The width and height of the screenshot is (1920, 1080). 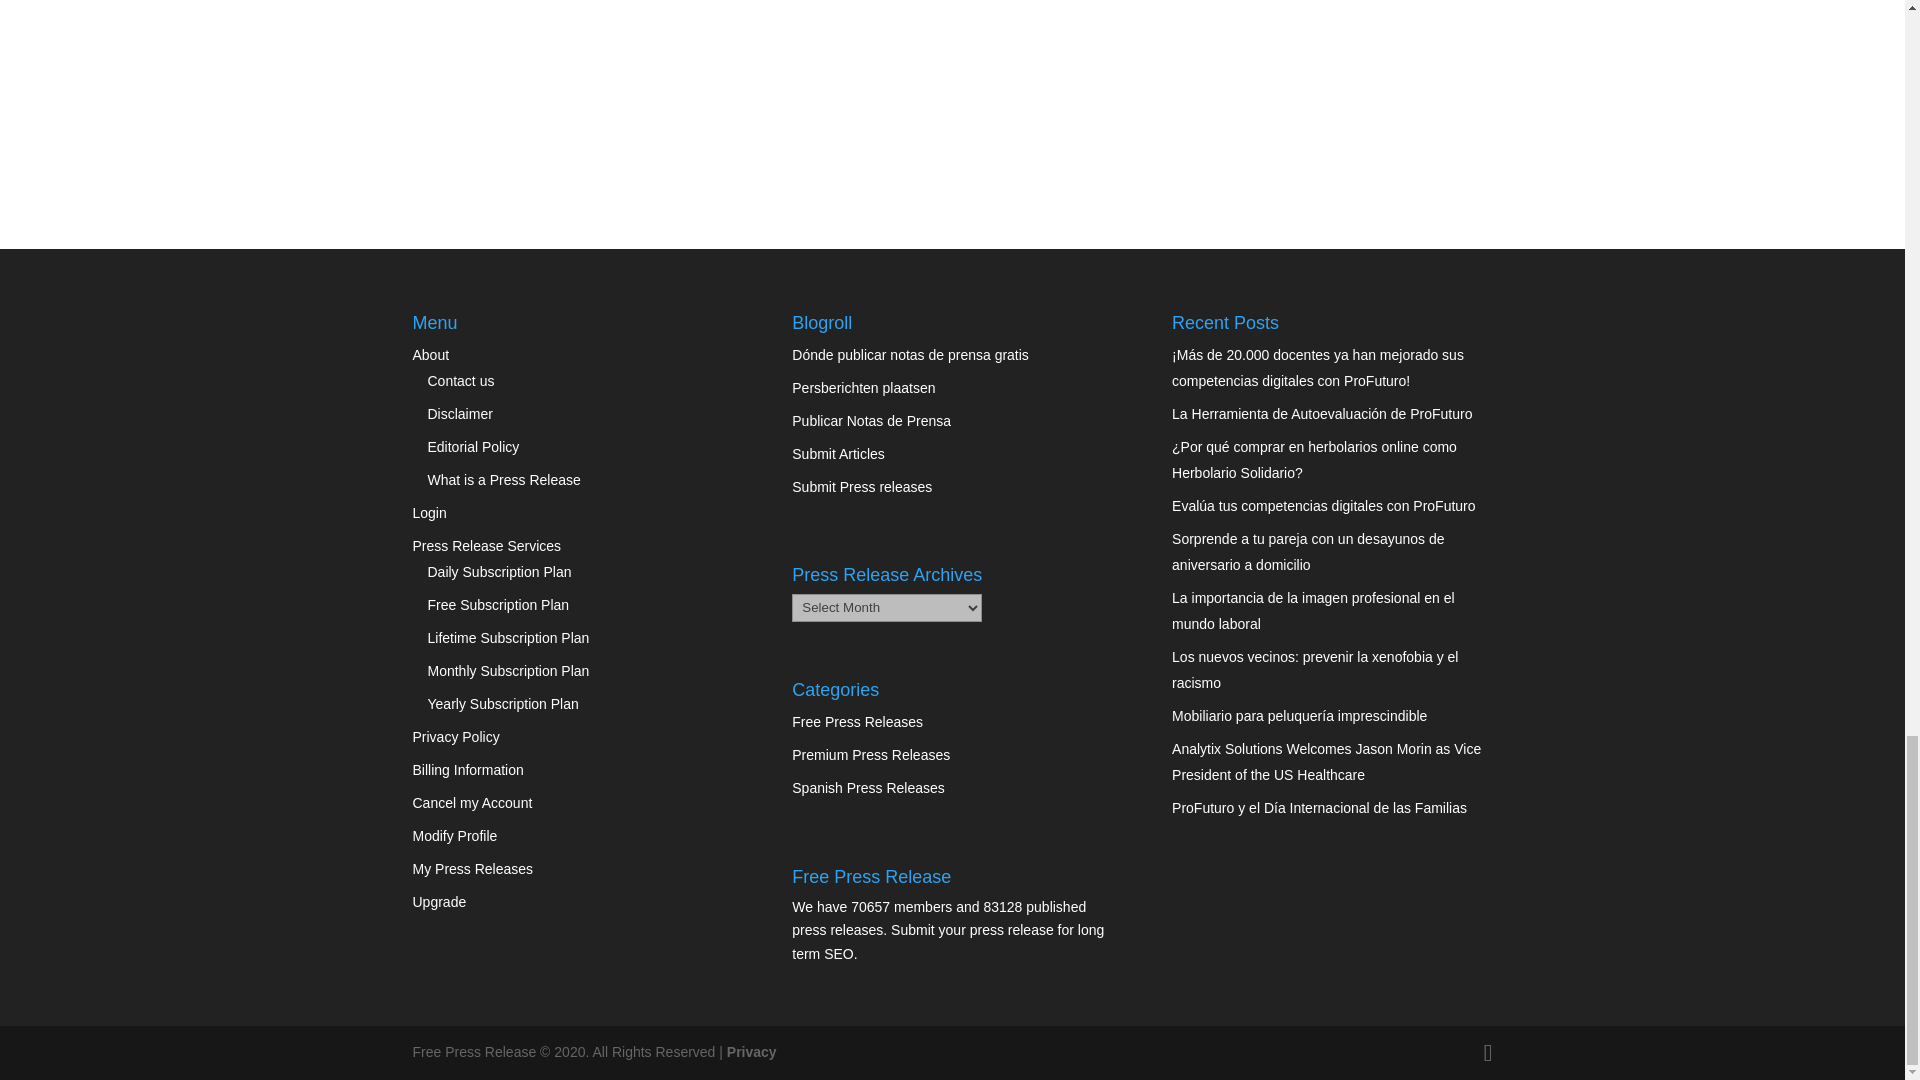 What do you see at coordinates (430, 354) in the screenshot?
I see `About` at bounding box center [430, 354].